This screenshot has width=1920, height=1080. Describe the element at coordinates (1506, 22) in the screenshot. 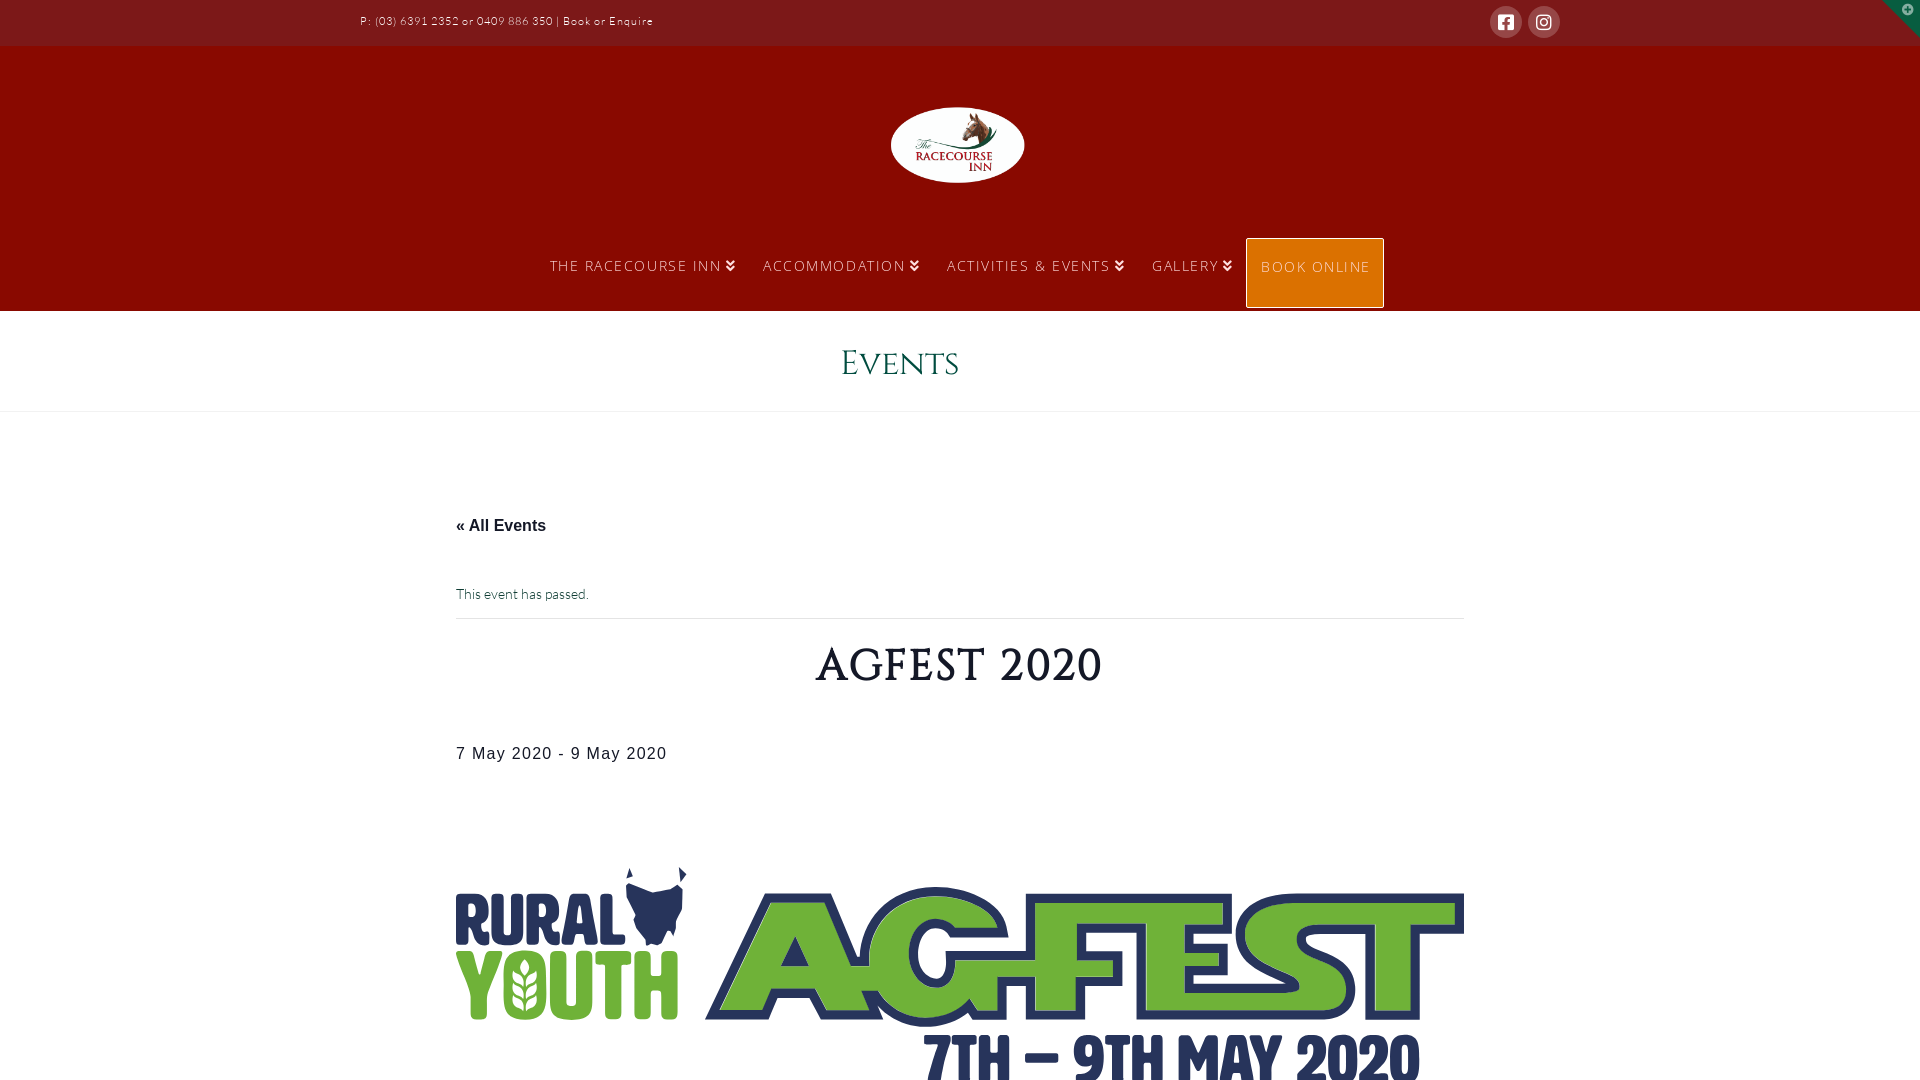

I see `Facebook` at that location.